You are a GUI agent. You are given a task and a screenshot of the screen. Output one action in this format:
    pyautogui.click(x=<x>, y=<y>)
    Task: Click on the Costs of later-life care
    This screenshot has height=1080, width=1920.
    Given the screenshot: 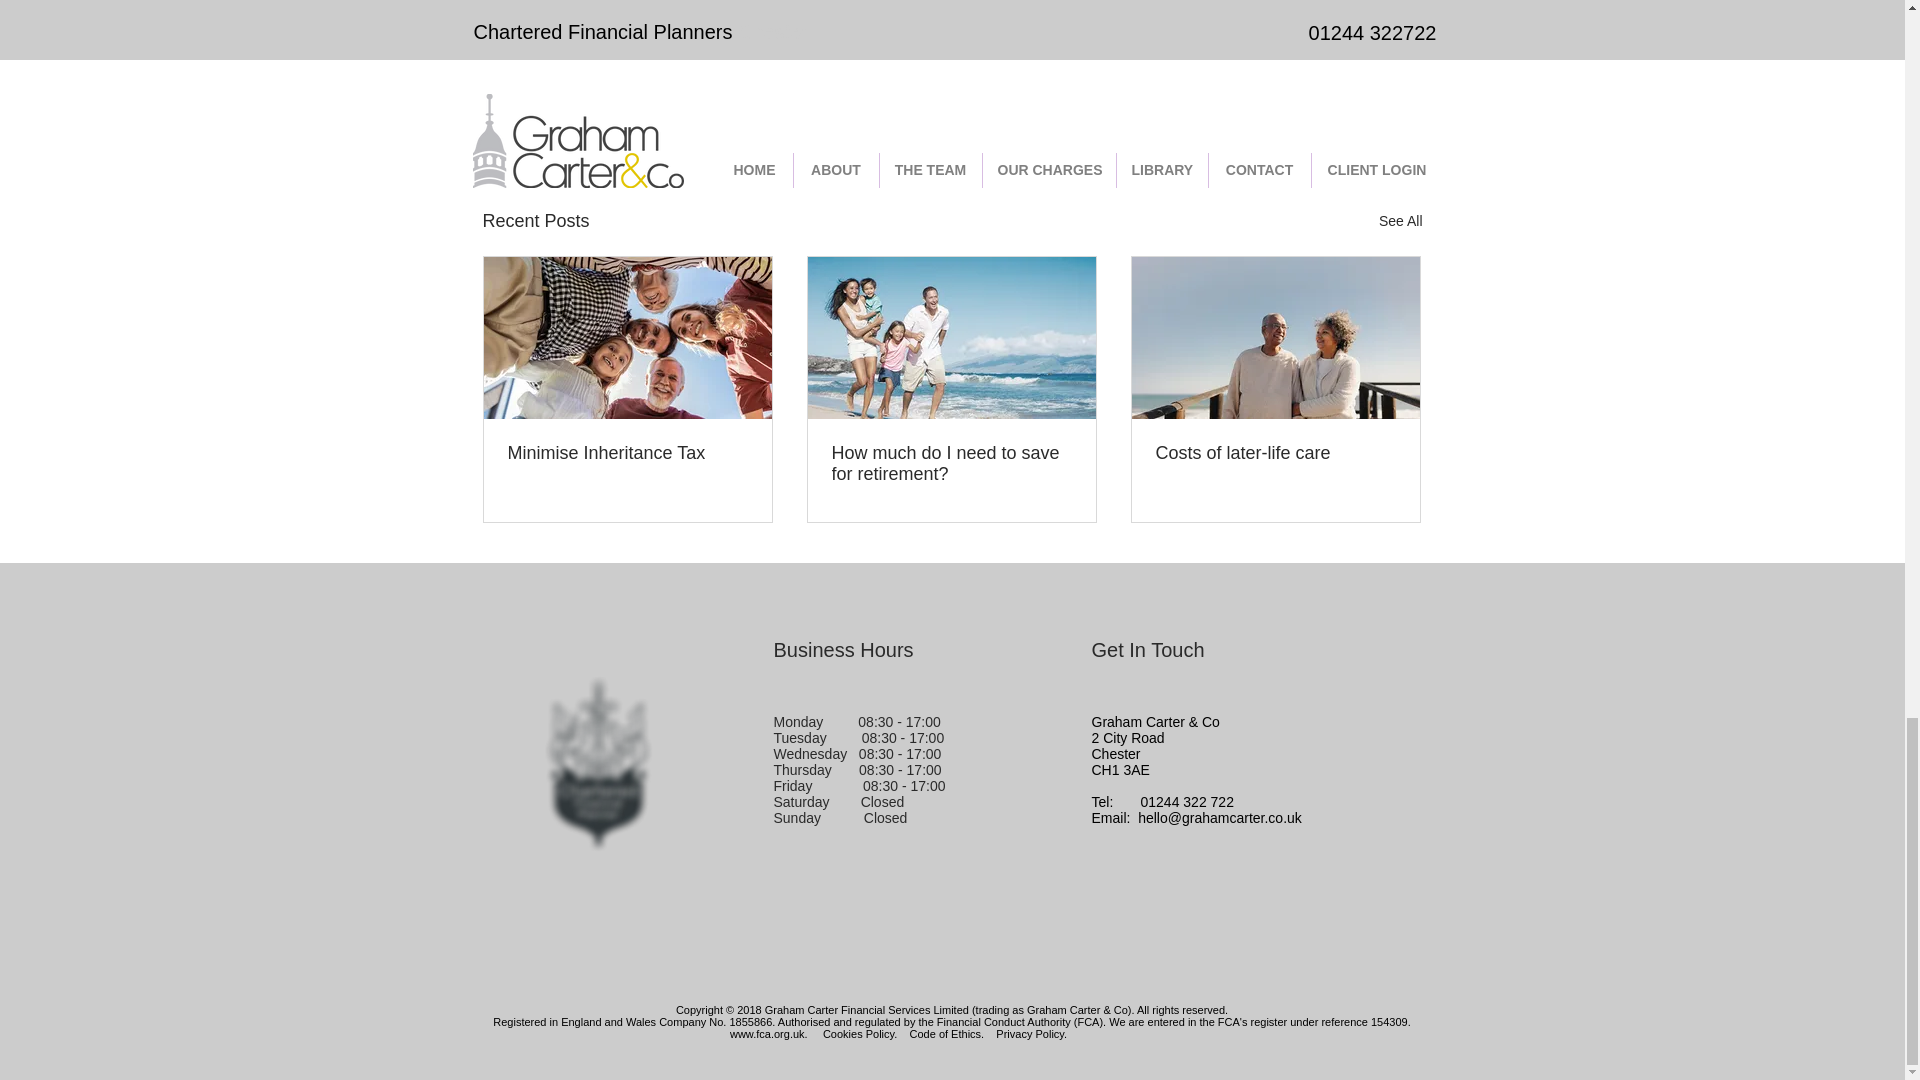 What is the action you would take?
    pyautogui.click(x=1275, y=453)
    